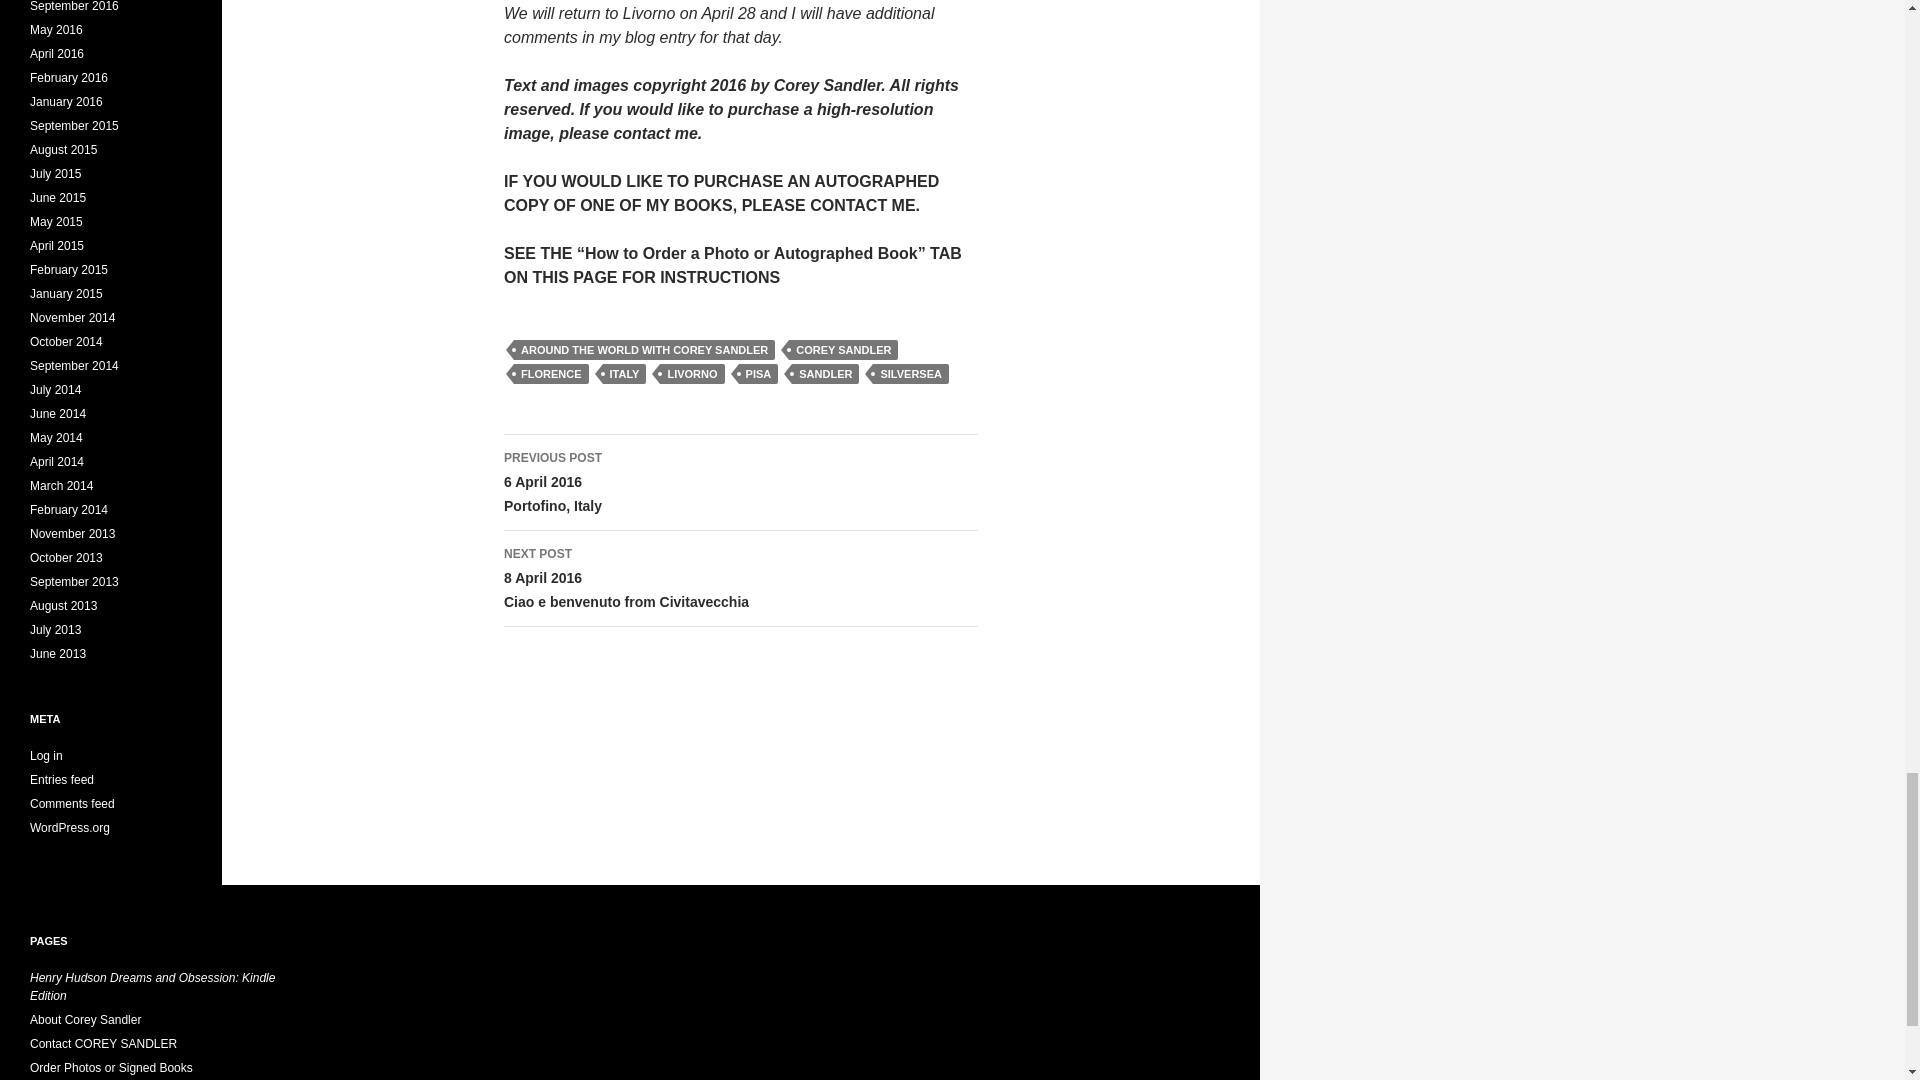 The image size is (1920, 1080). Describe the element at coordinates (910, 374) in the screenshot. I see `AROUND THE WORLD WITH COREY SANDLER` at that location.